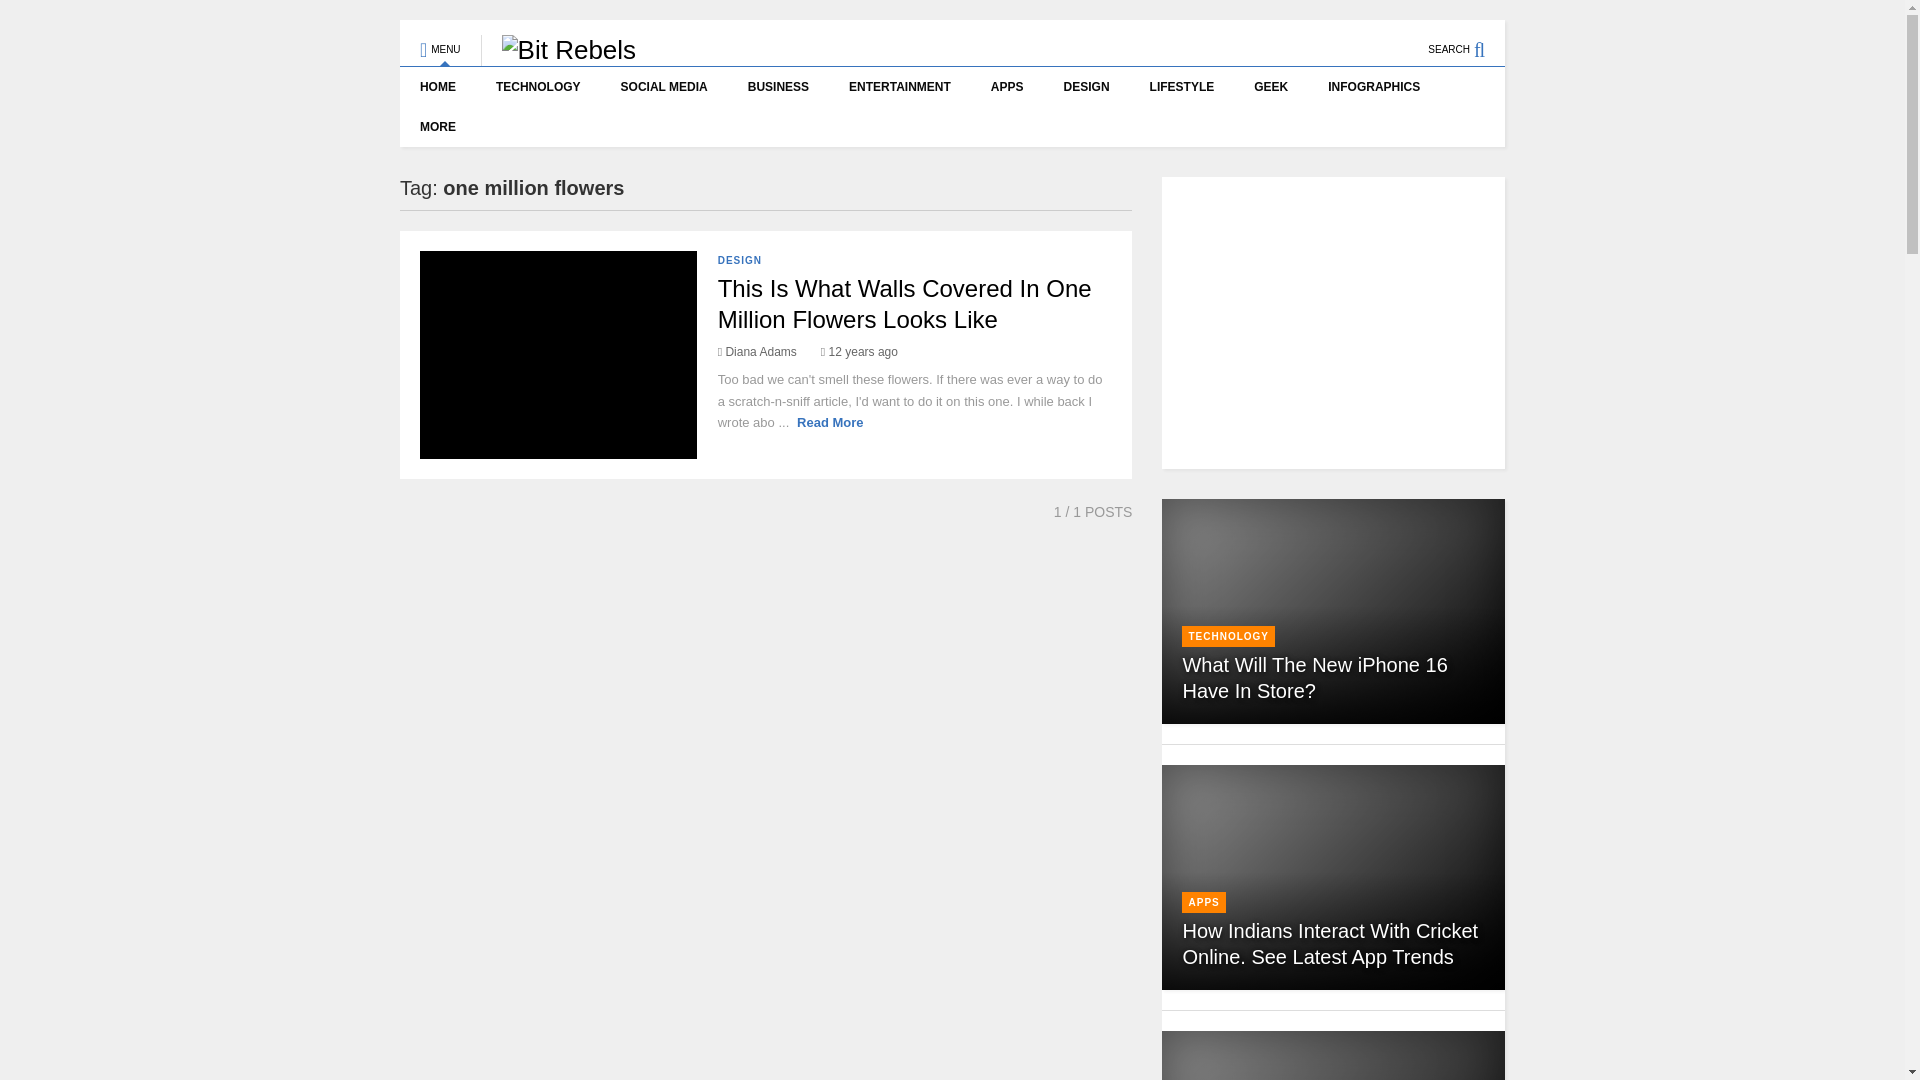  I want to click on BUSINESS, so click(778, 86).